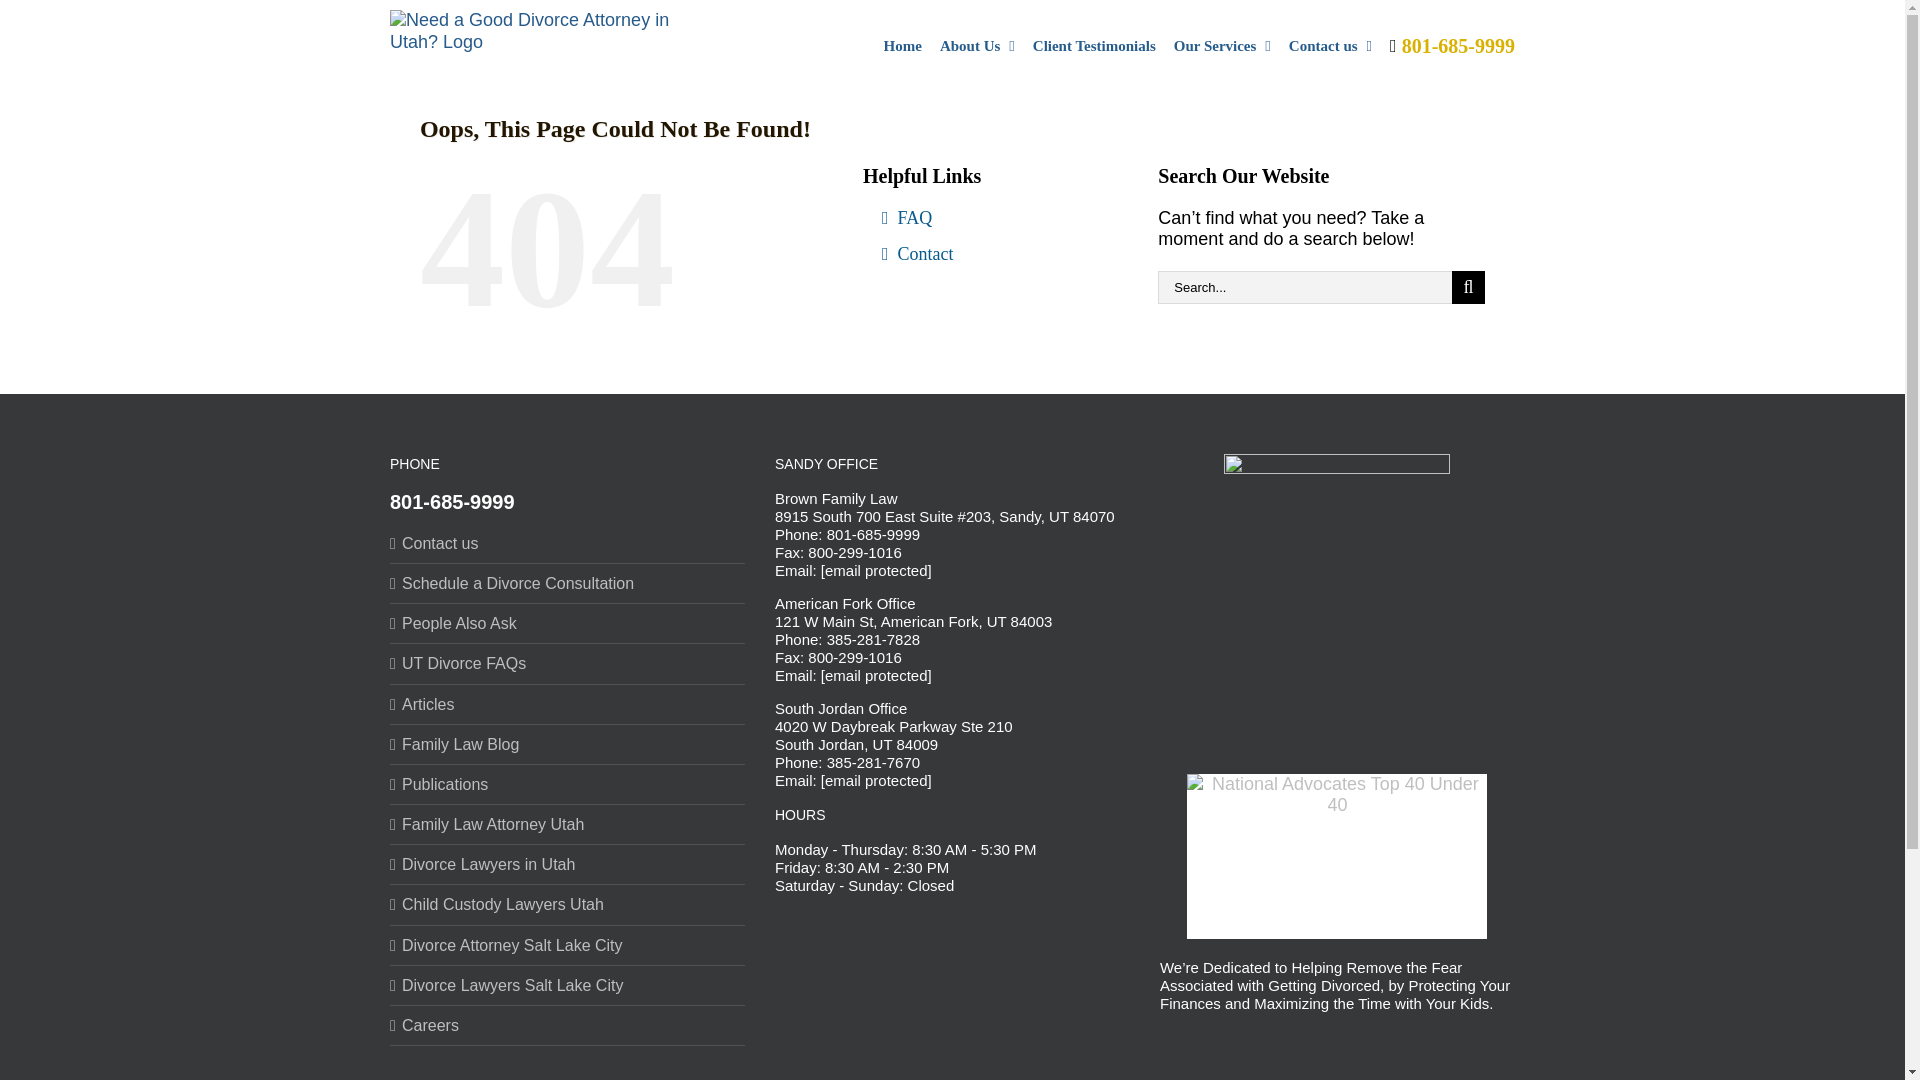 This screenshot has width=1920, height=1080. Describe the element at coordinates (568, 542) in the screenshot. I see `Contact us` at that location.